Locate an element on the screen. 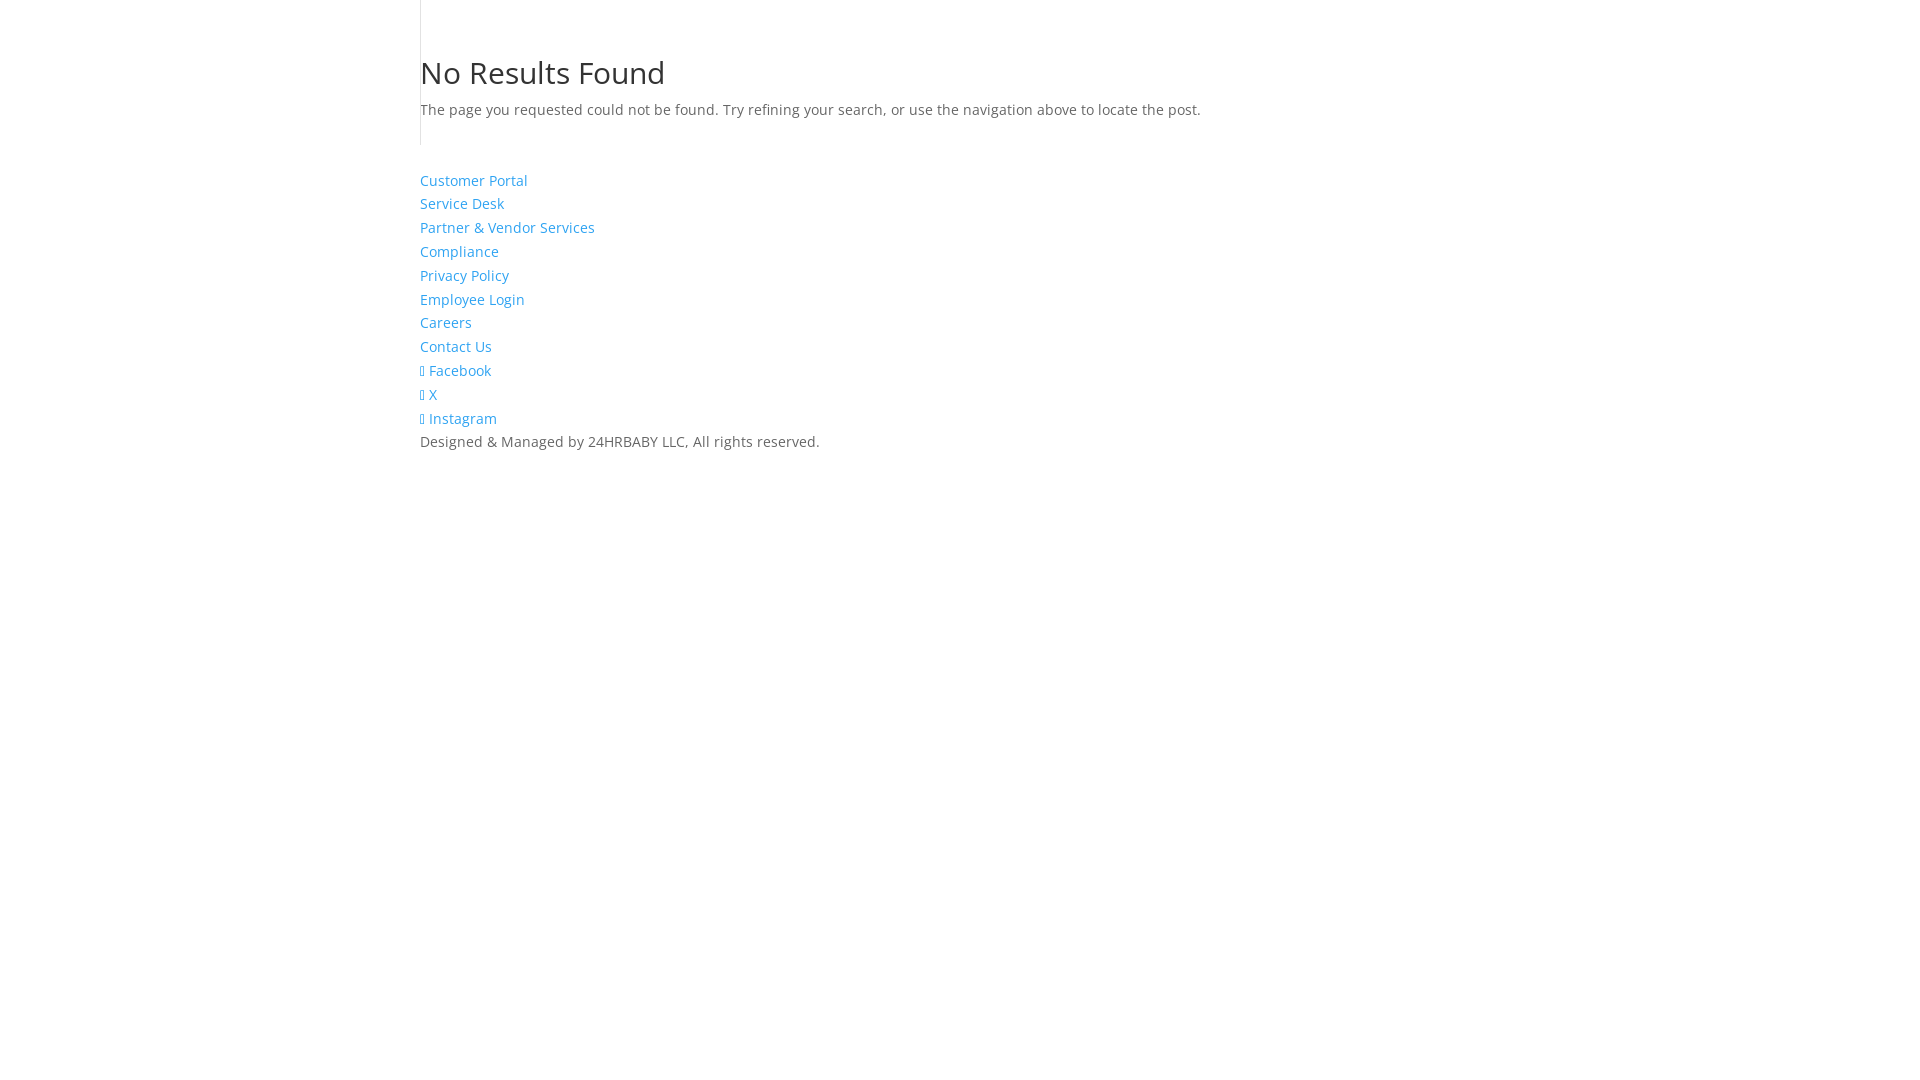  Compliance is located at coordinates (460, 252).